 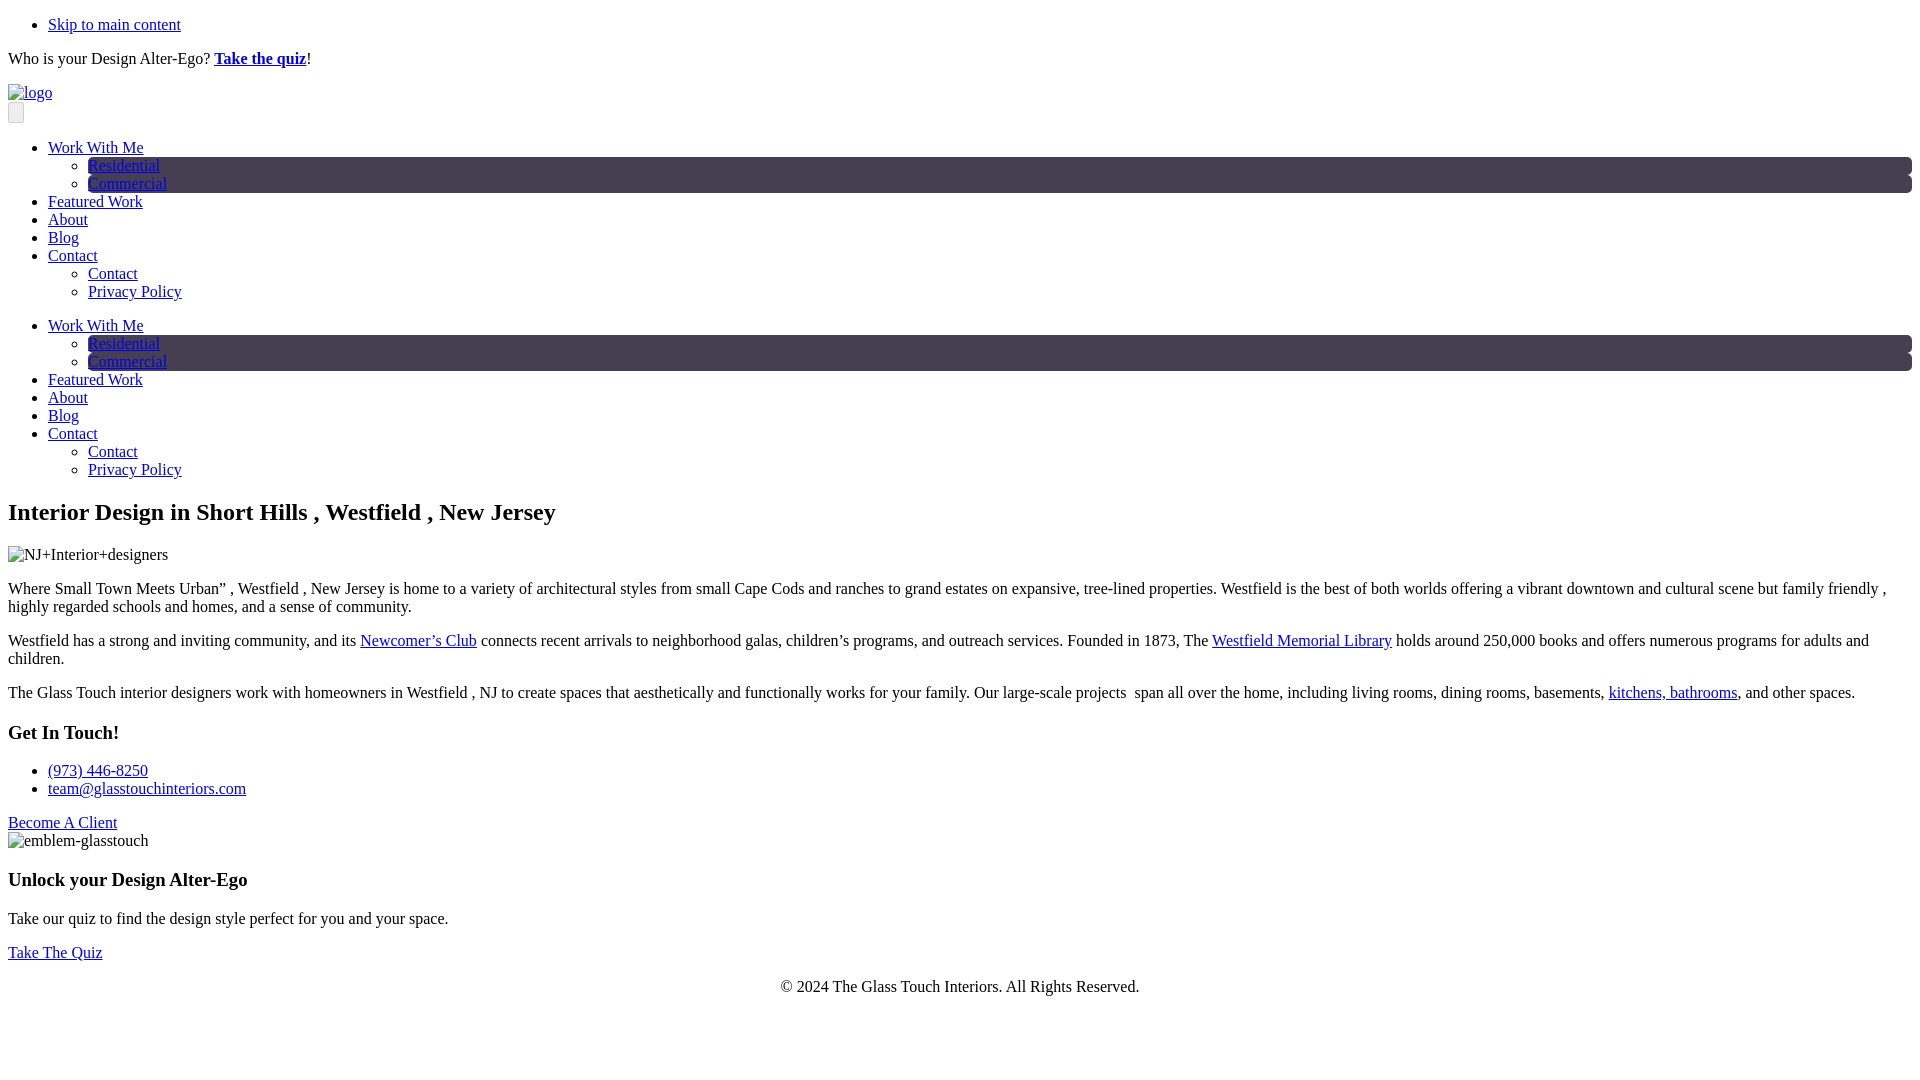 I want to click on Privacy Policy, so click(x=135, y=470).